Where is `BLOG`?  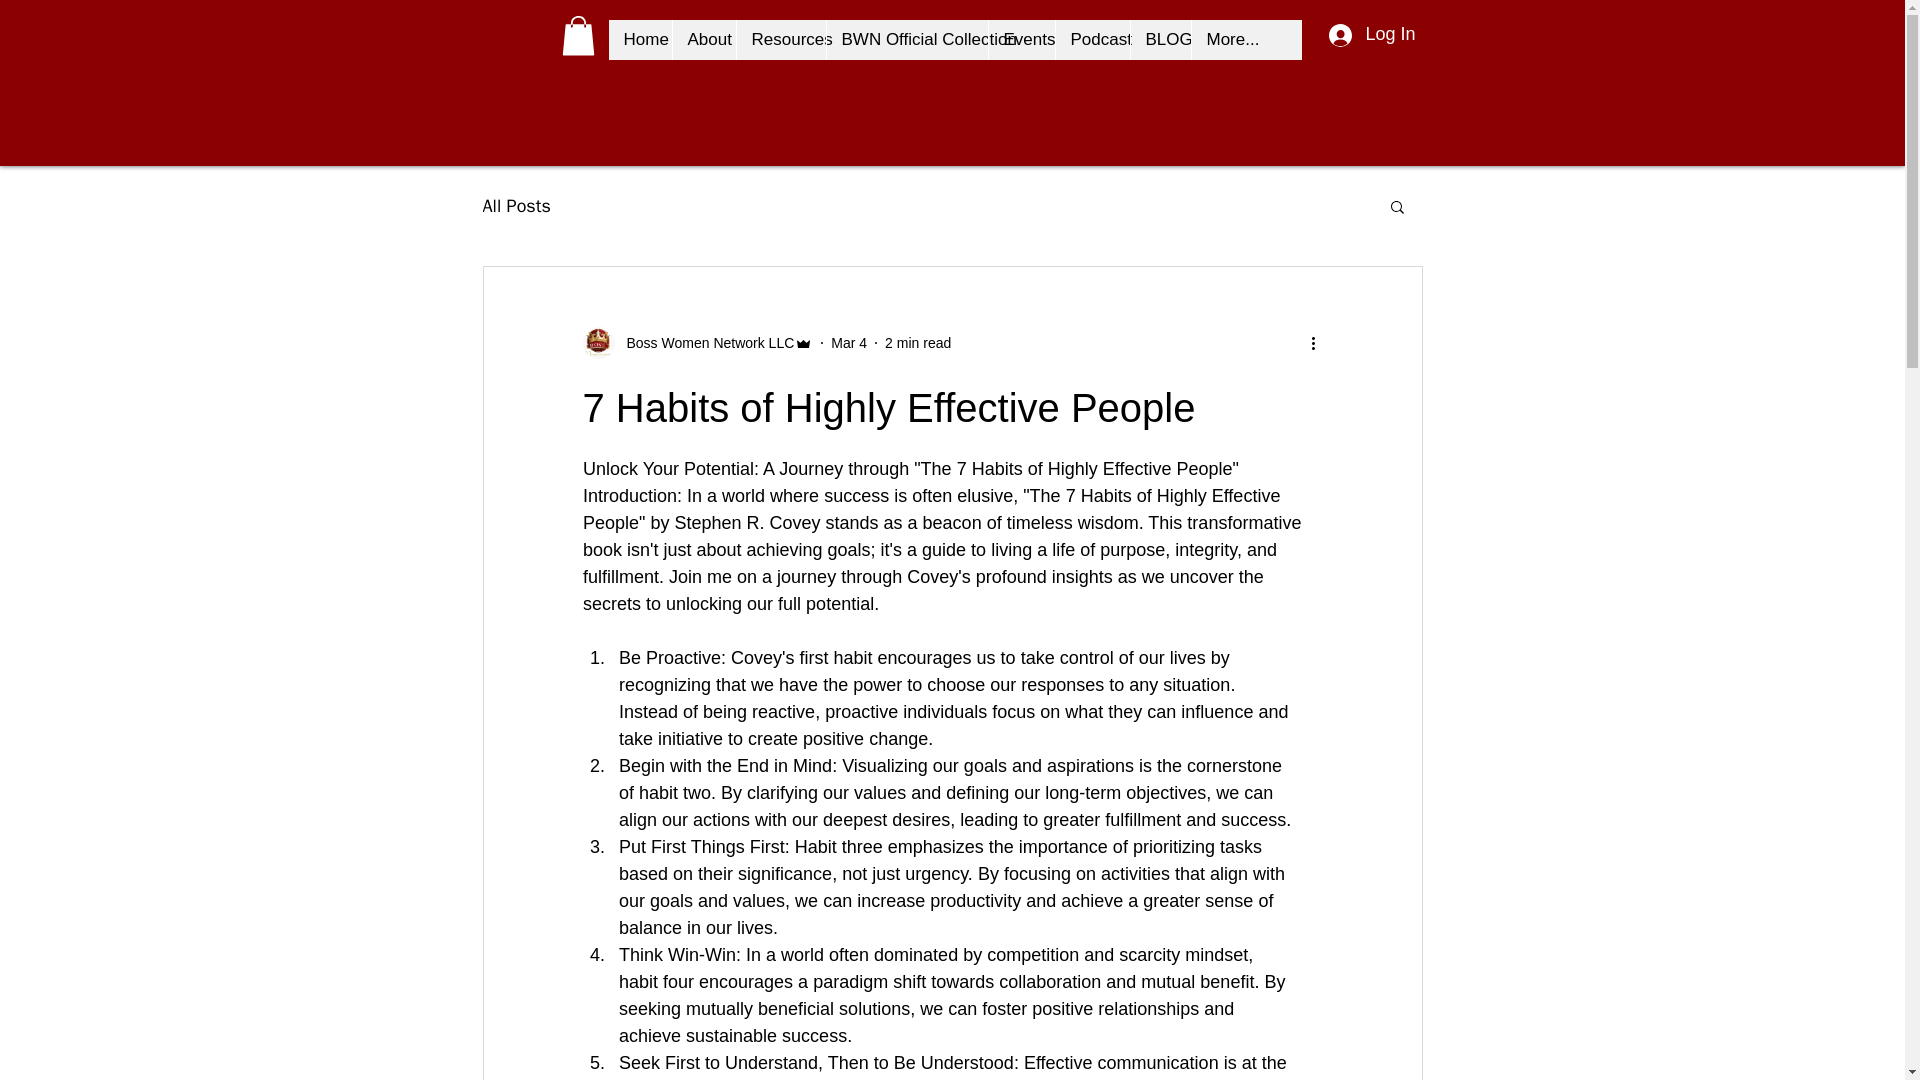 BLOG is located at coordinates (1160, 40).